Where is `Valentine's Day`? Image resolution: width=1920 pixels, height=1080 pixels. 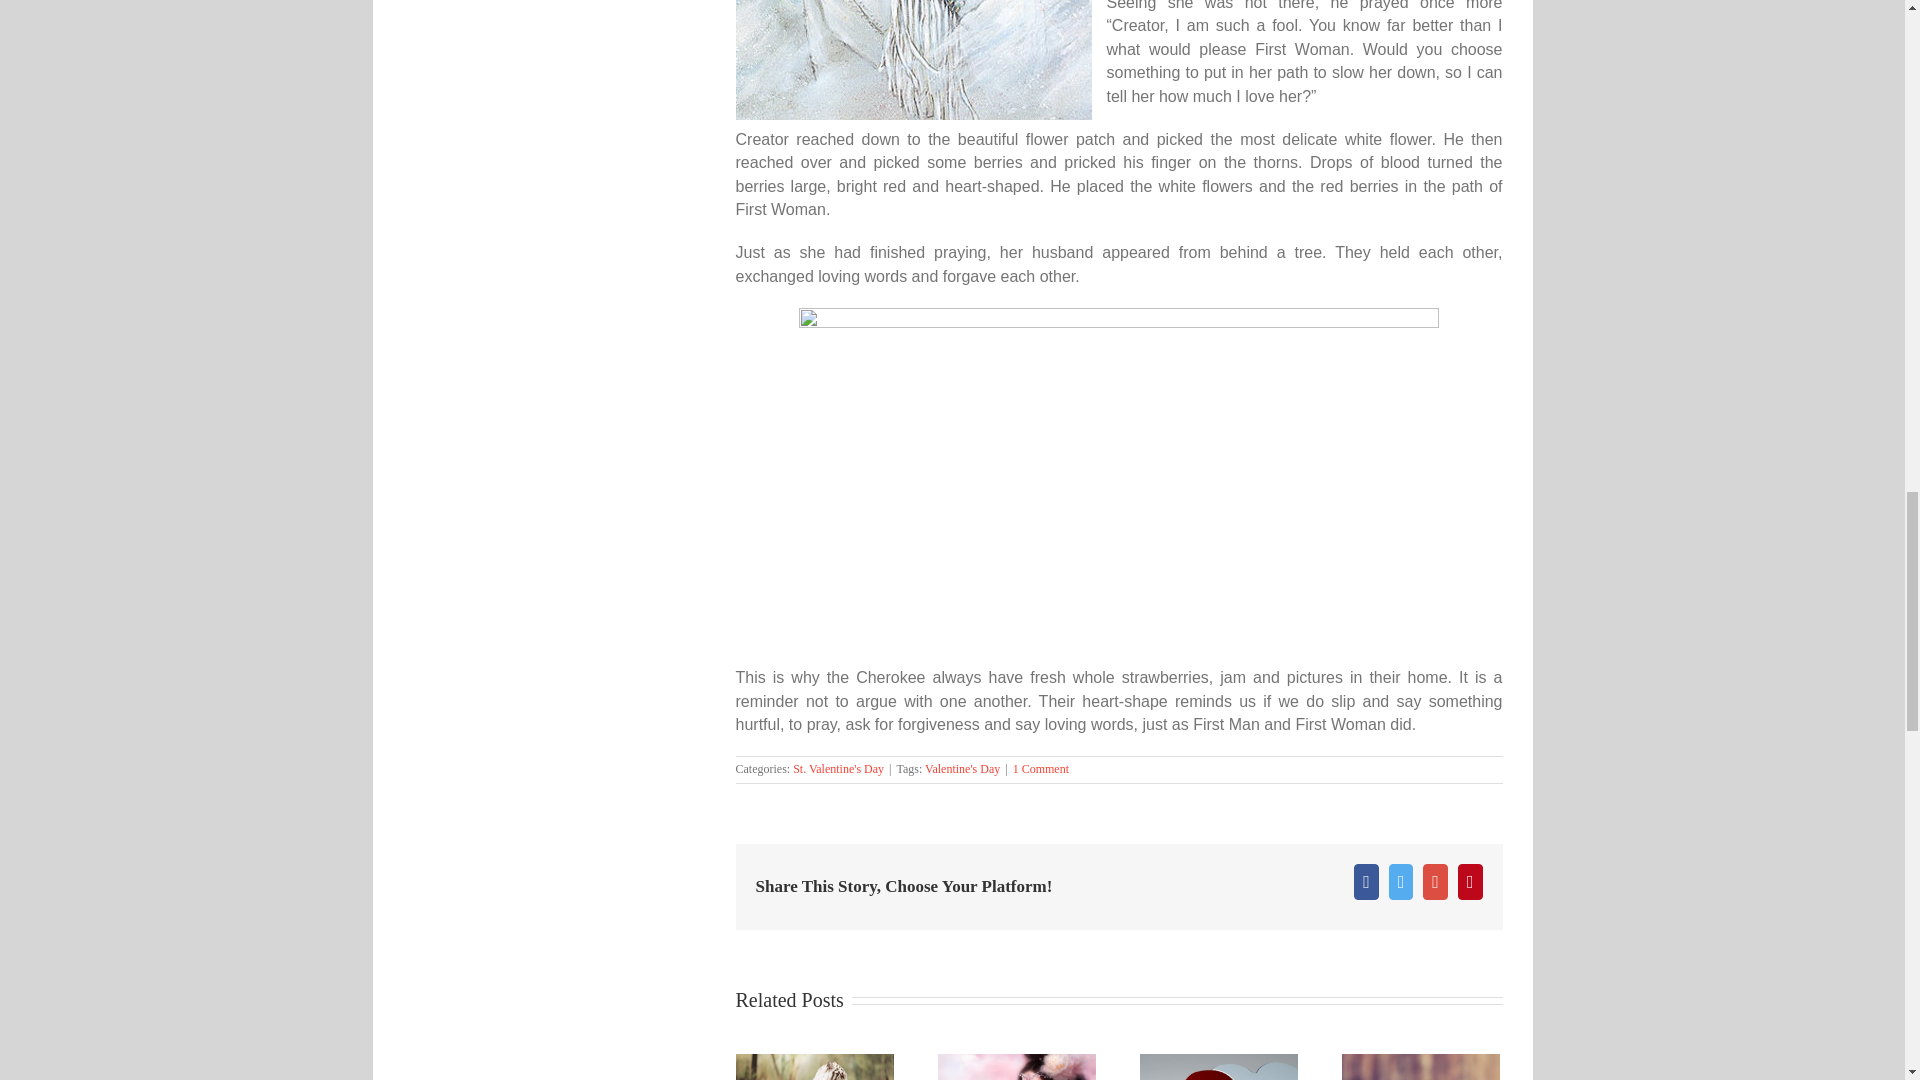 Valentine's Day is located at coordinates (962, 769).